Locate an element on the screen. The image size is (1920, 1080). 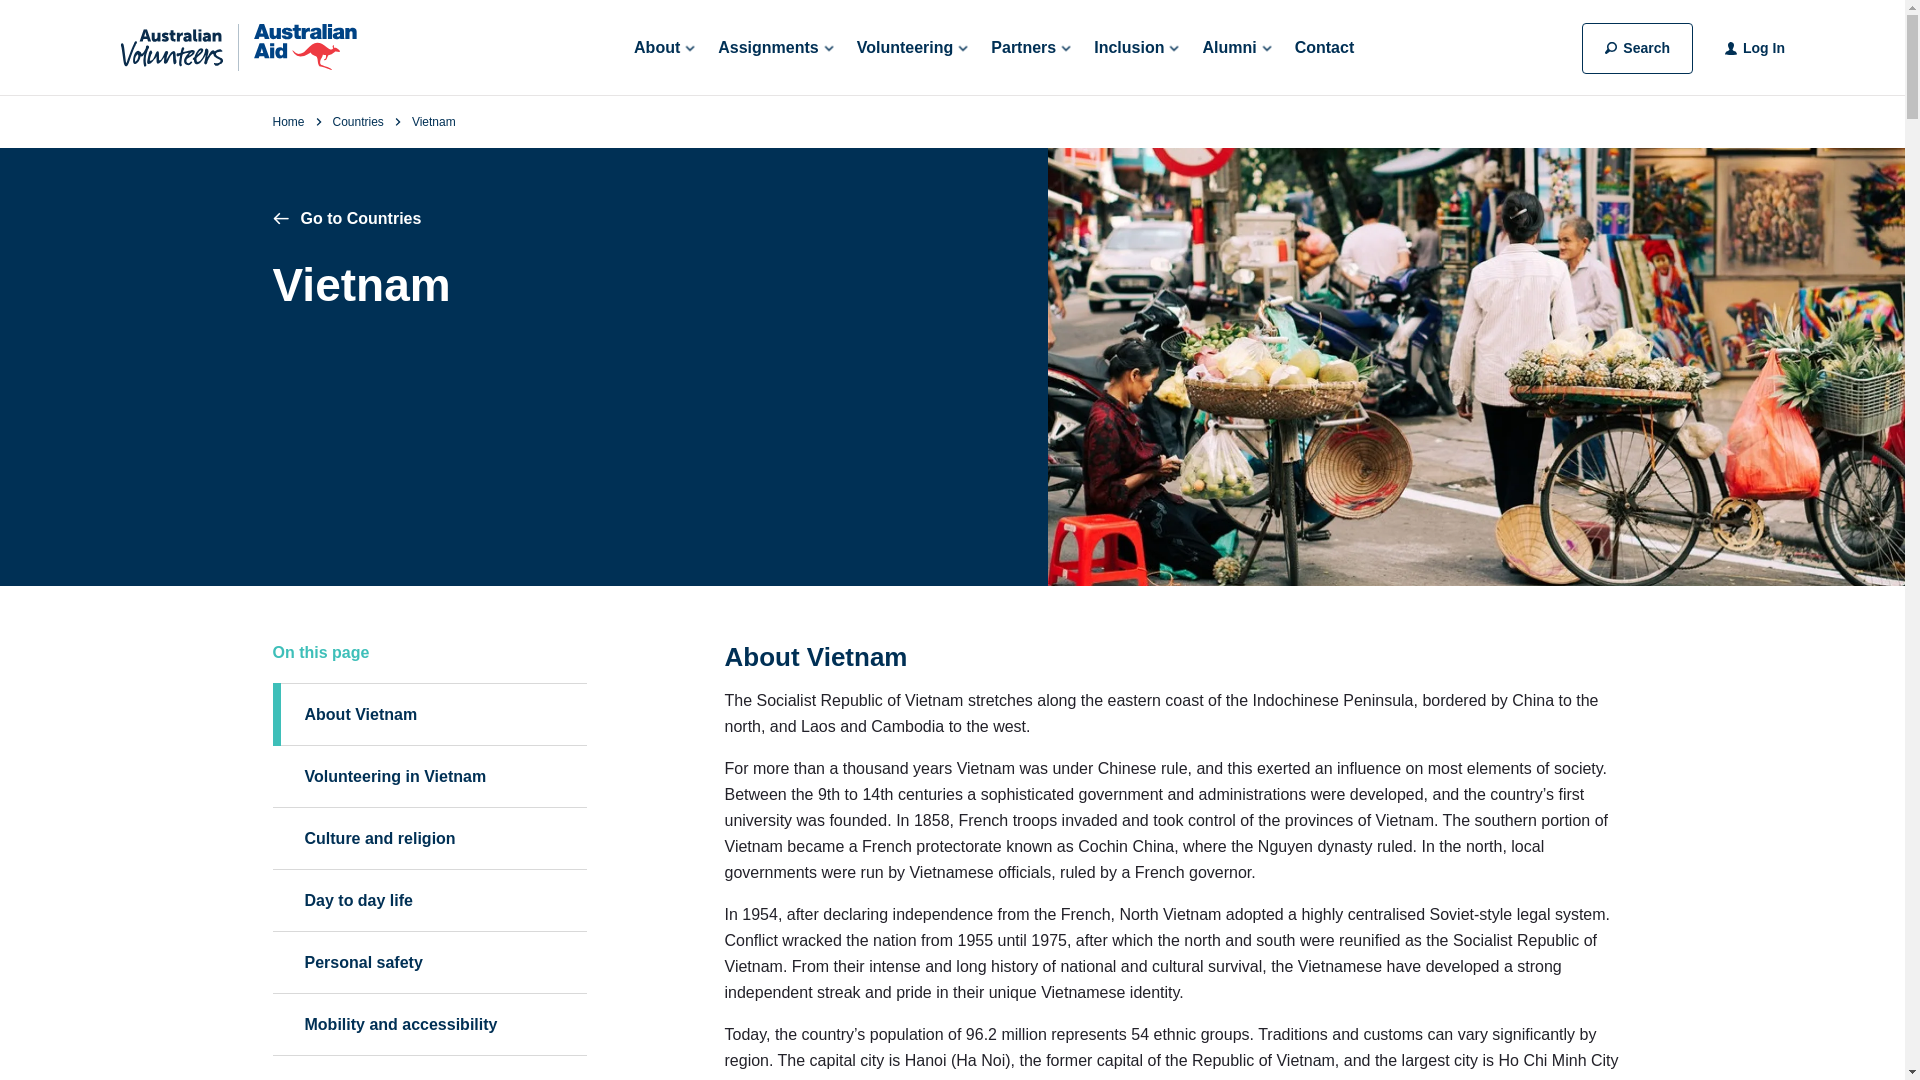
Day to day life is located at coordinates (428, 900).